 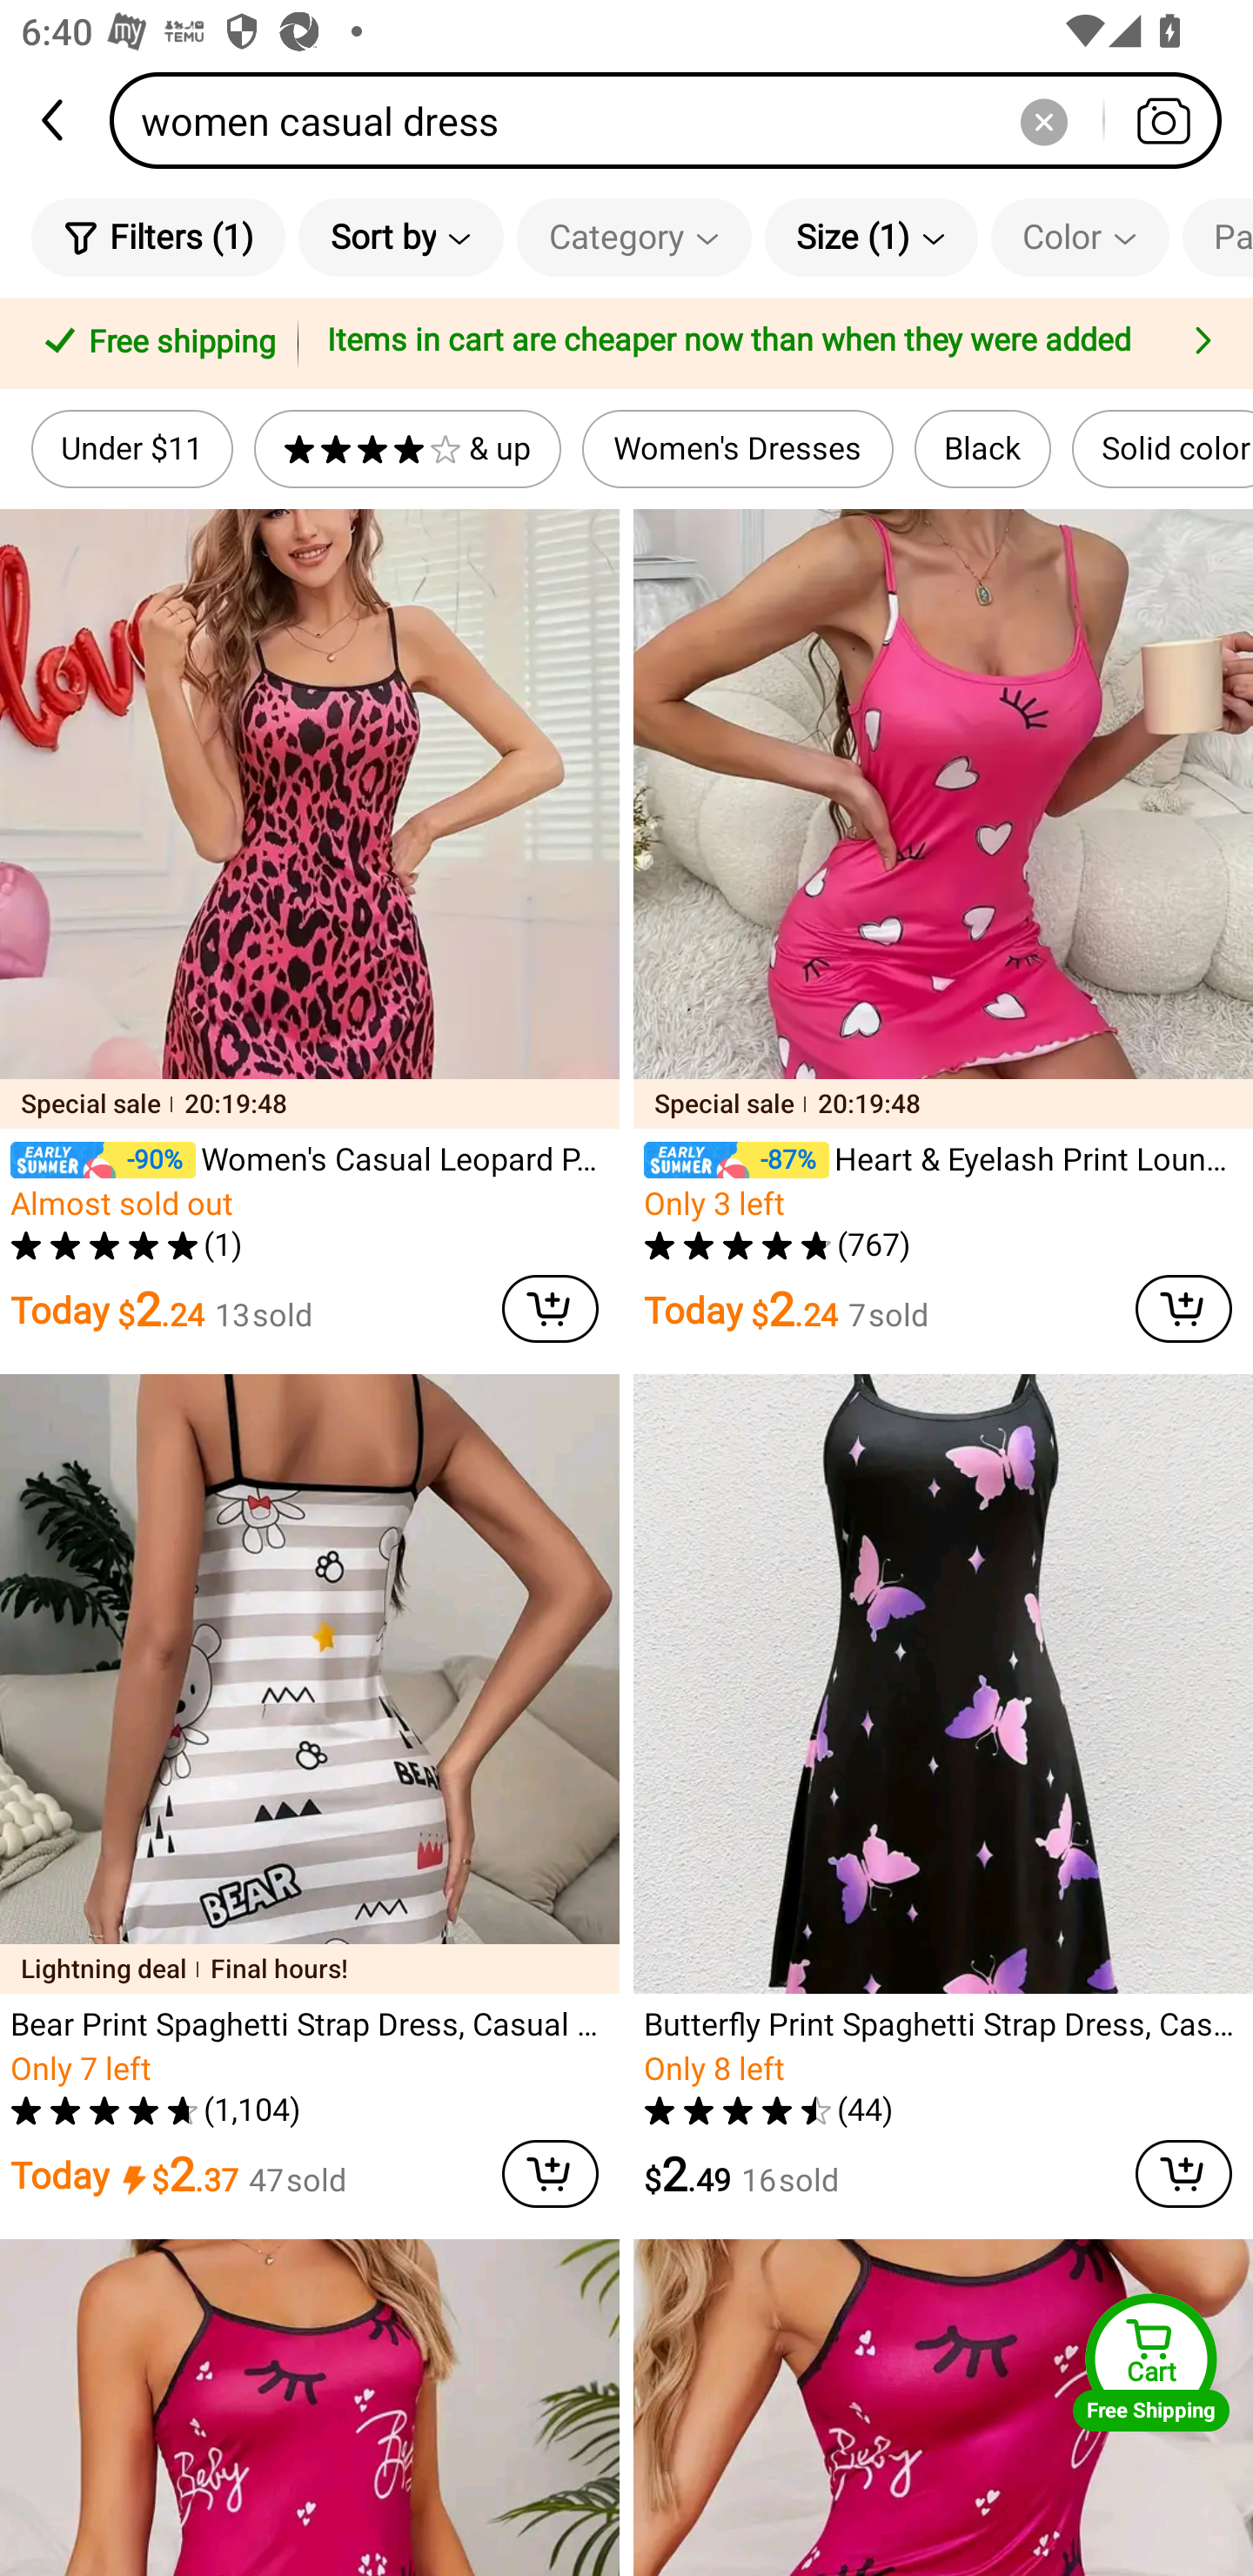 I want to click on Color, so click(x=1080, y=237).